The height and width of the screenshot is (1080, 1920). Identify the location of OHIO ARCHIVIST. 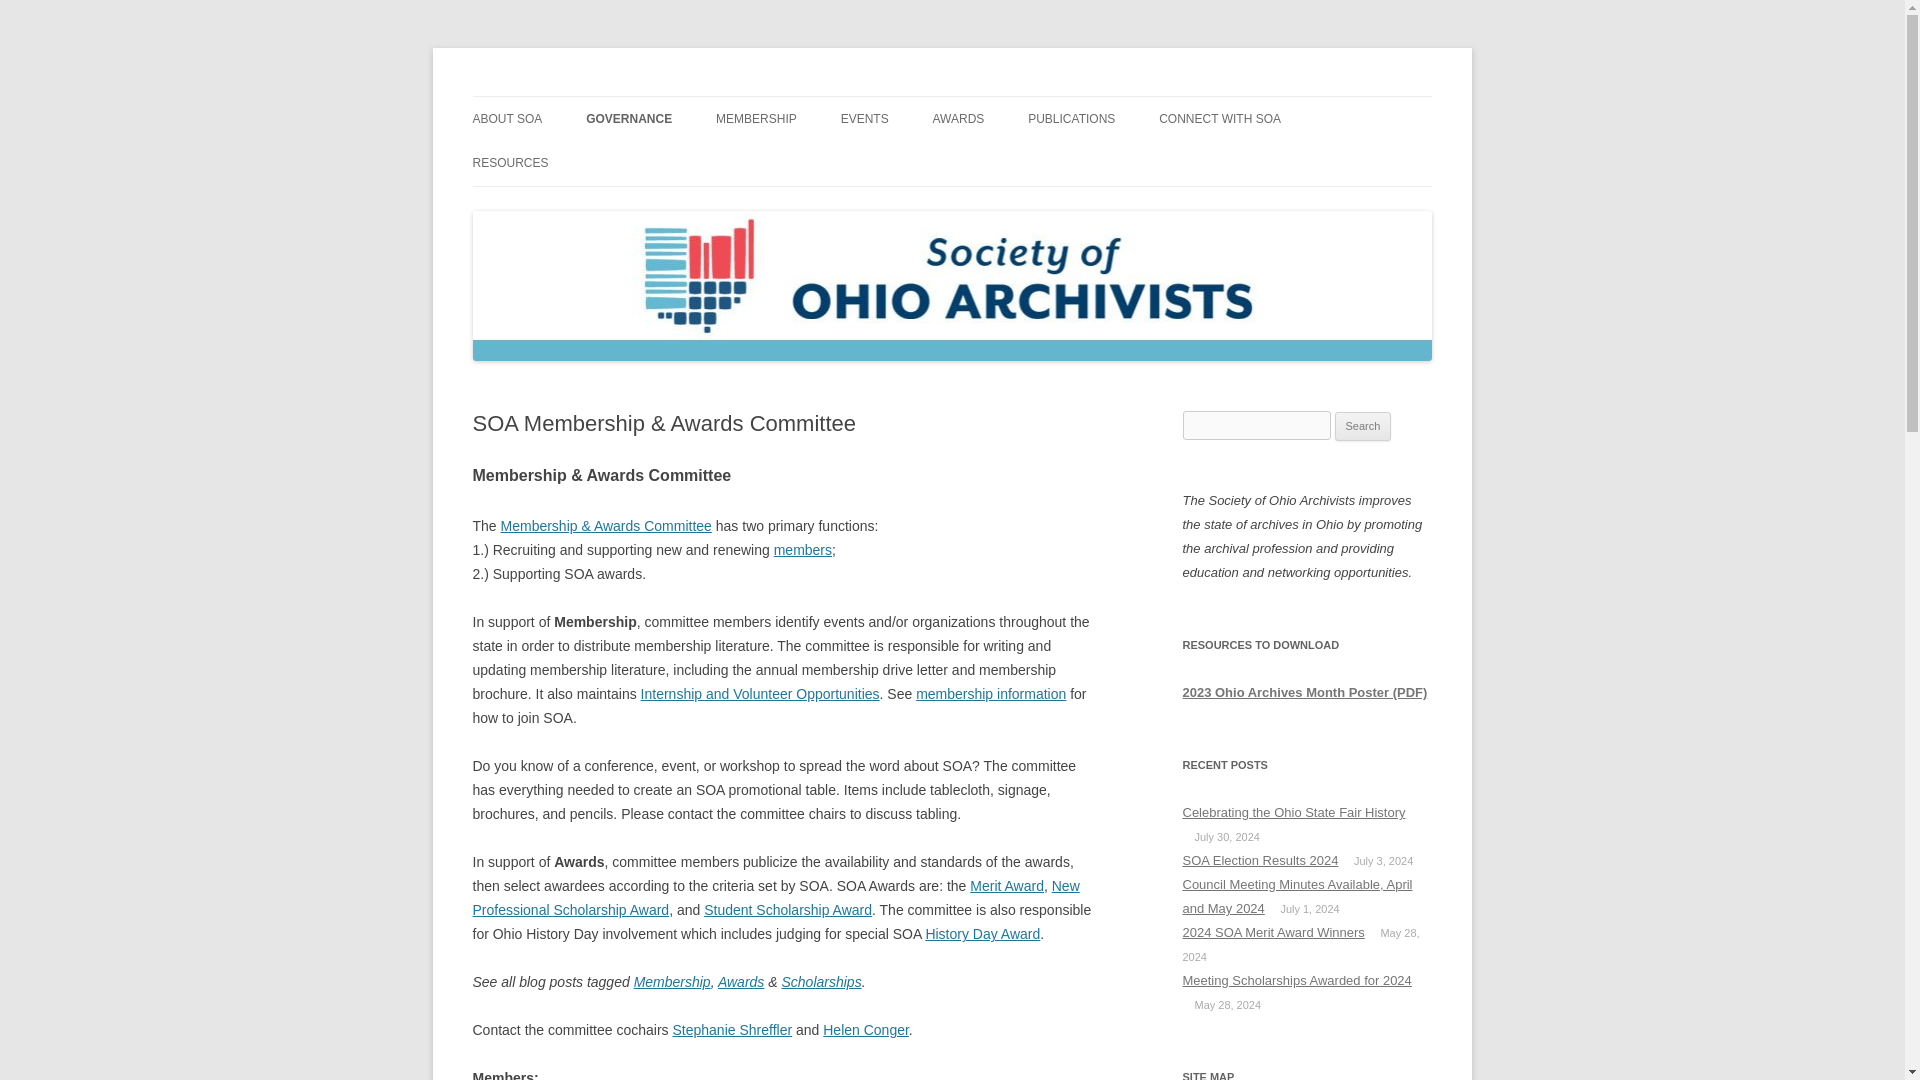
(1128, 162).